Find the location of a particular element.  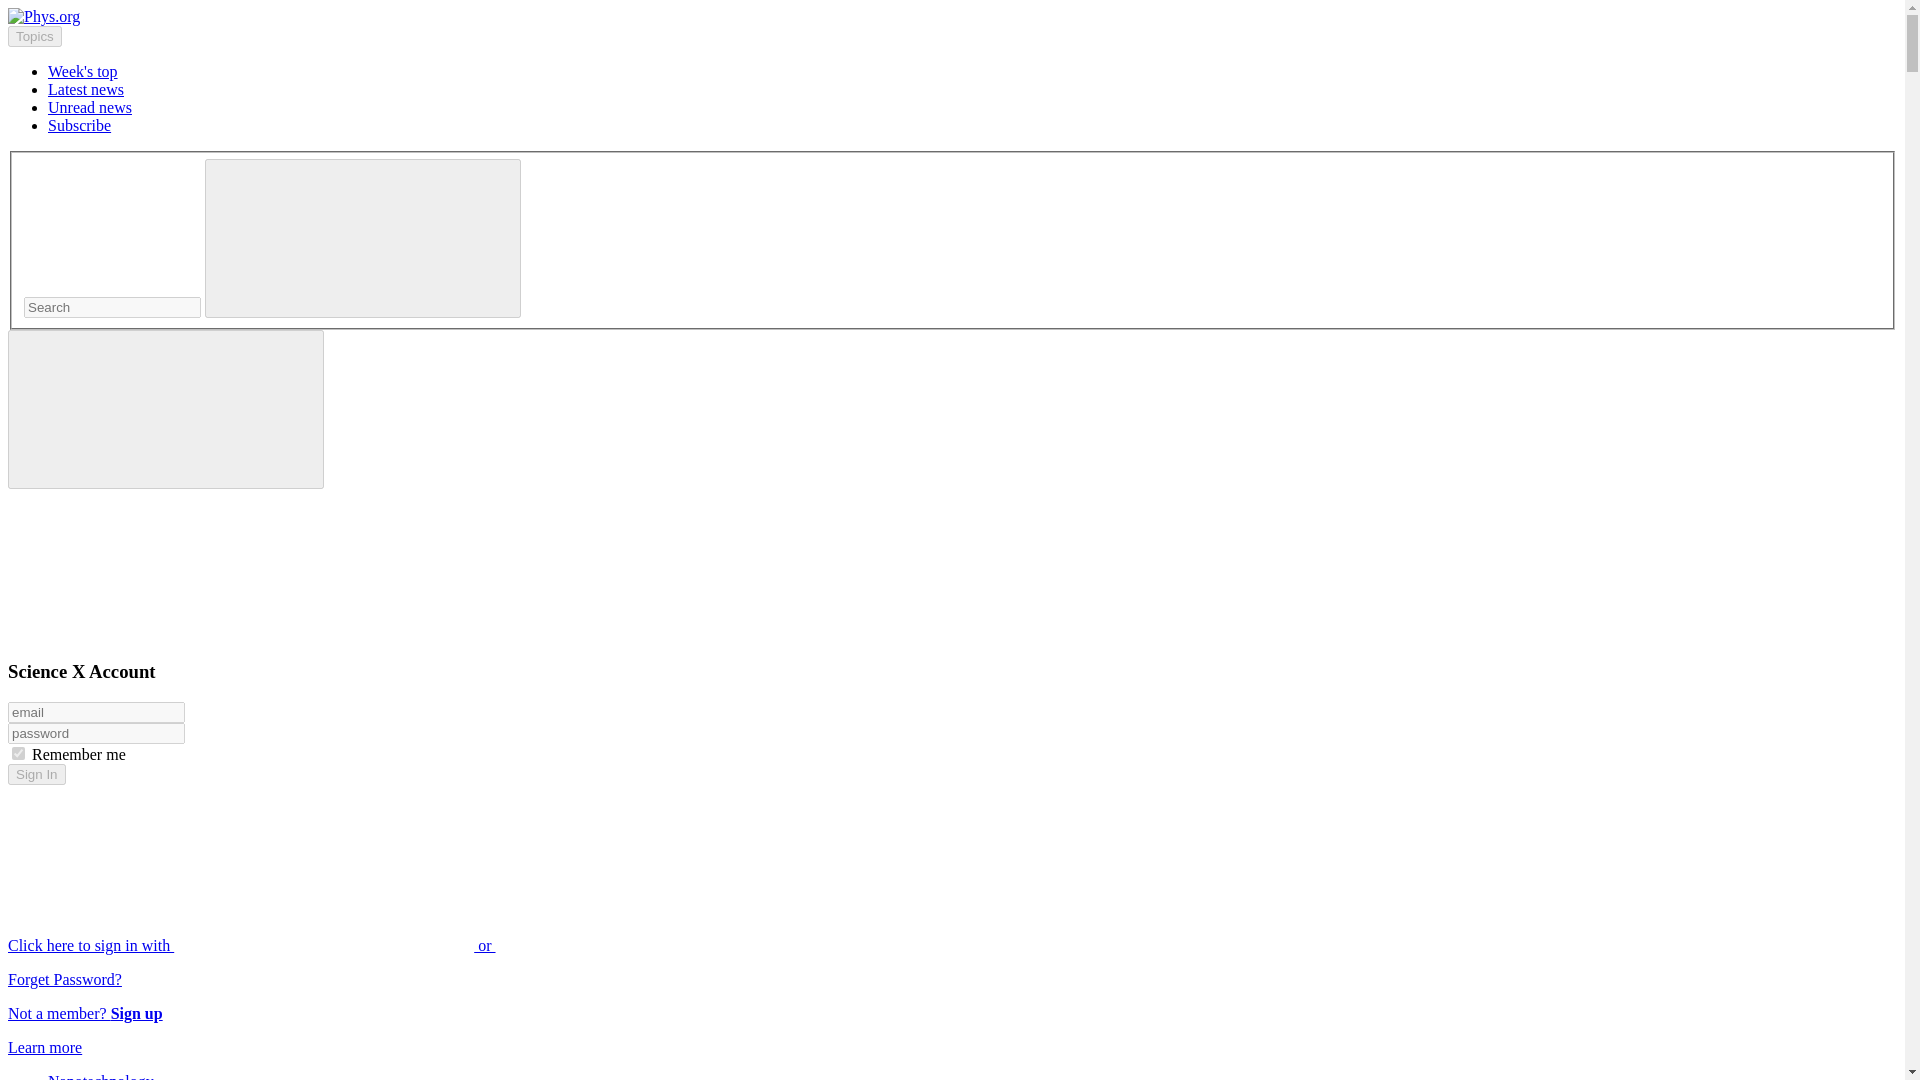

Topics is located at coordinates (34, 36).